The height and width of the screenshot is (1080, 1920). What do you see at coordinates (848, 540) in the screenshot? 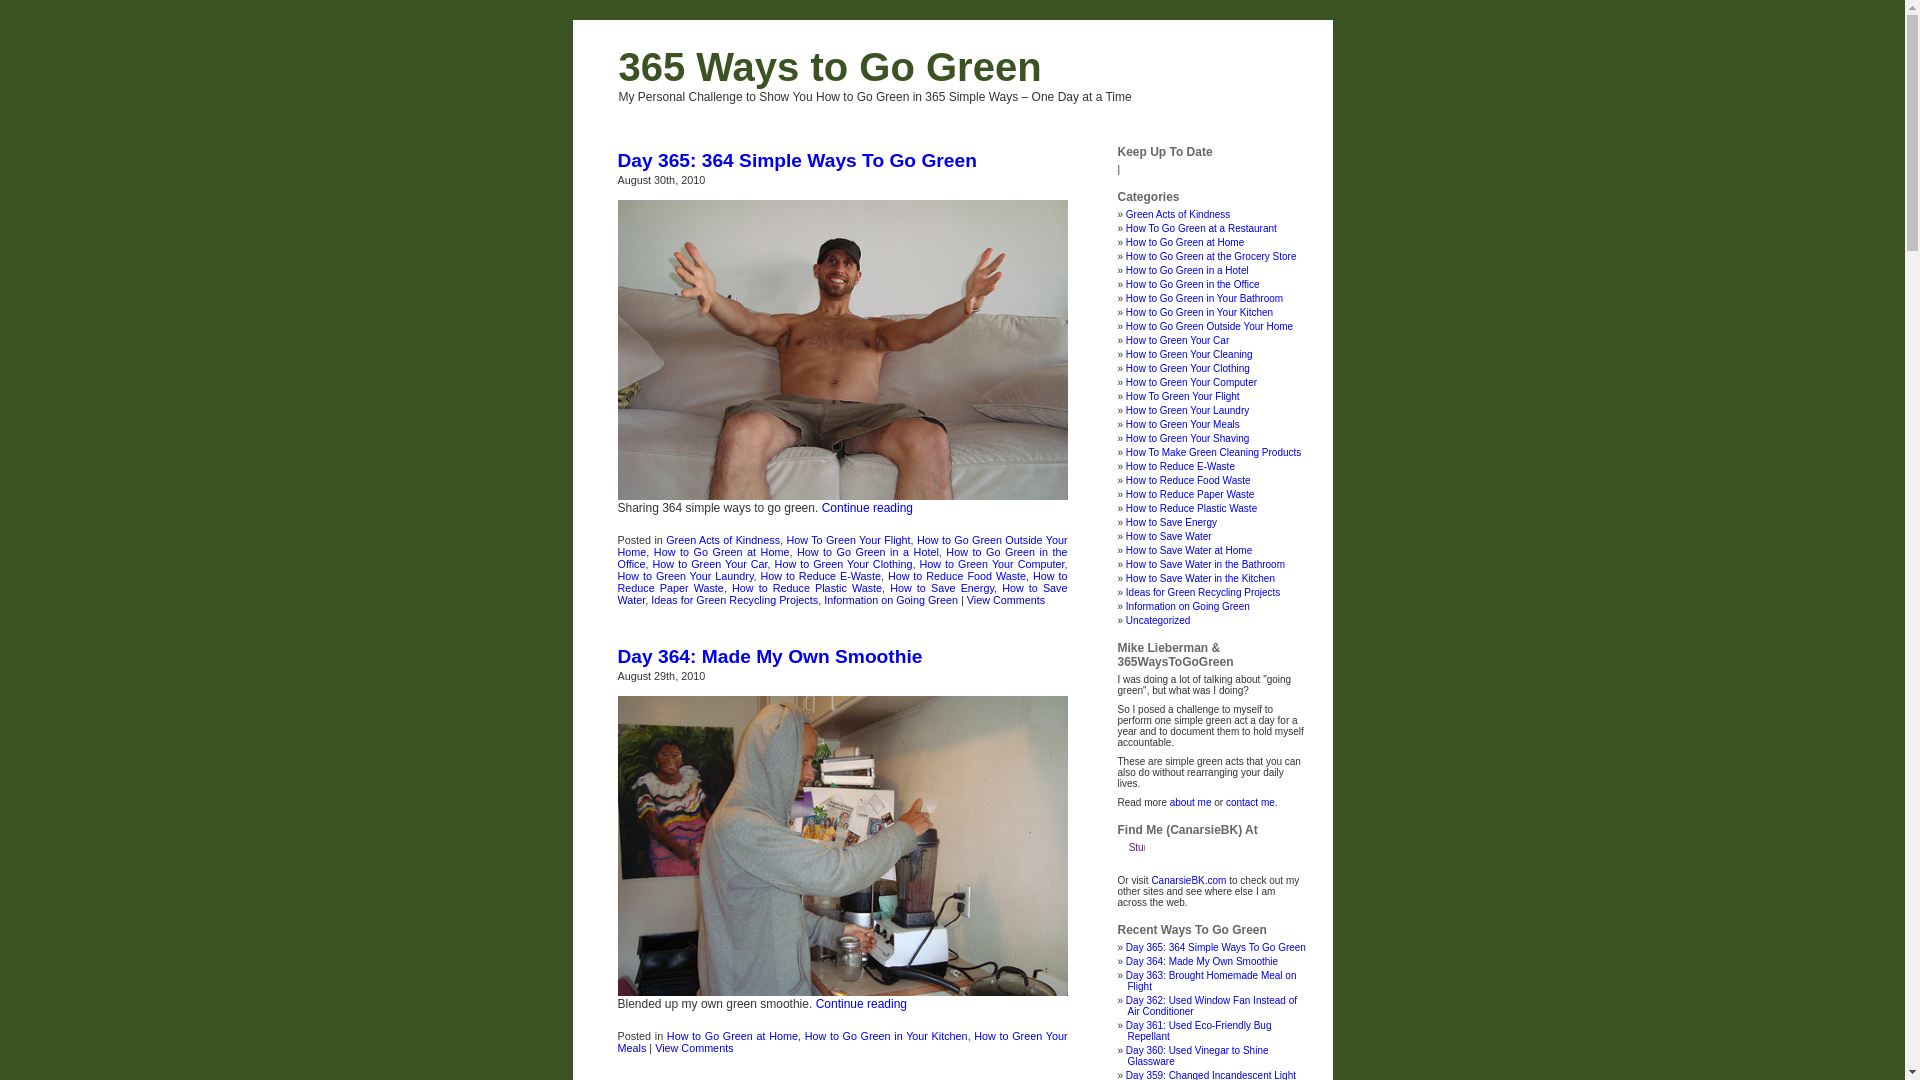
I see `How To Green Your Flight` at bounding box center [848, 540].